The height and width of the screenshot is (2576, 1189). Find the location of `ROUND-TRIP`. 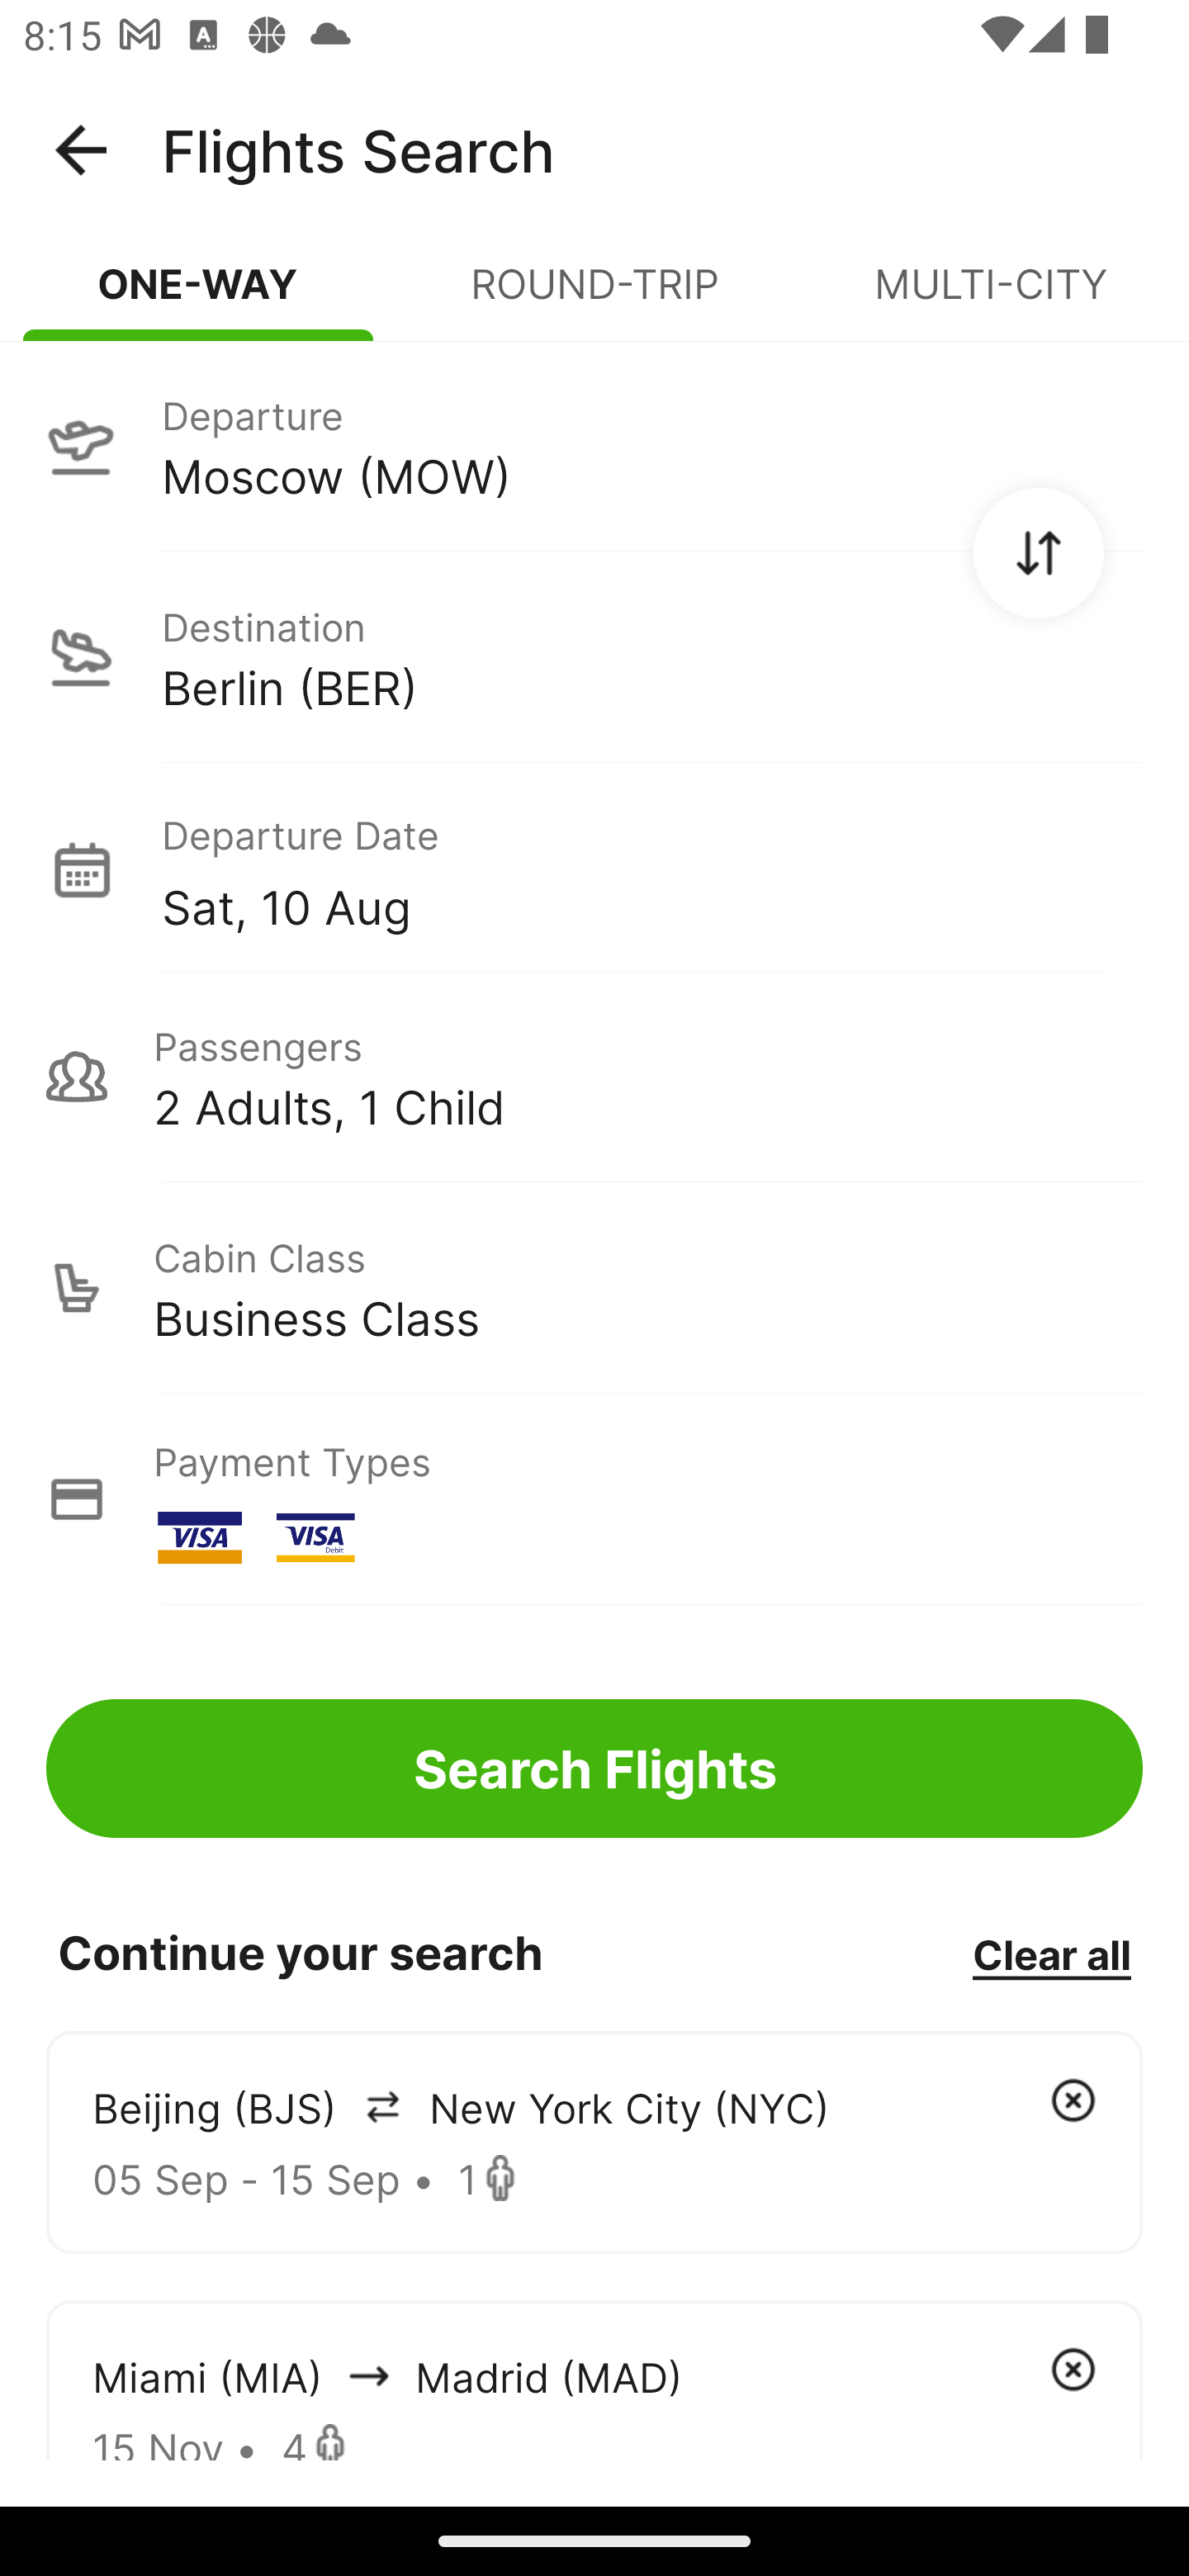

ROUND-TRIP is located at coordinates (594, 297).